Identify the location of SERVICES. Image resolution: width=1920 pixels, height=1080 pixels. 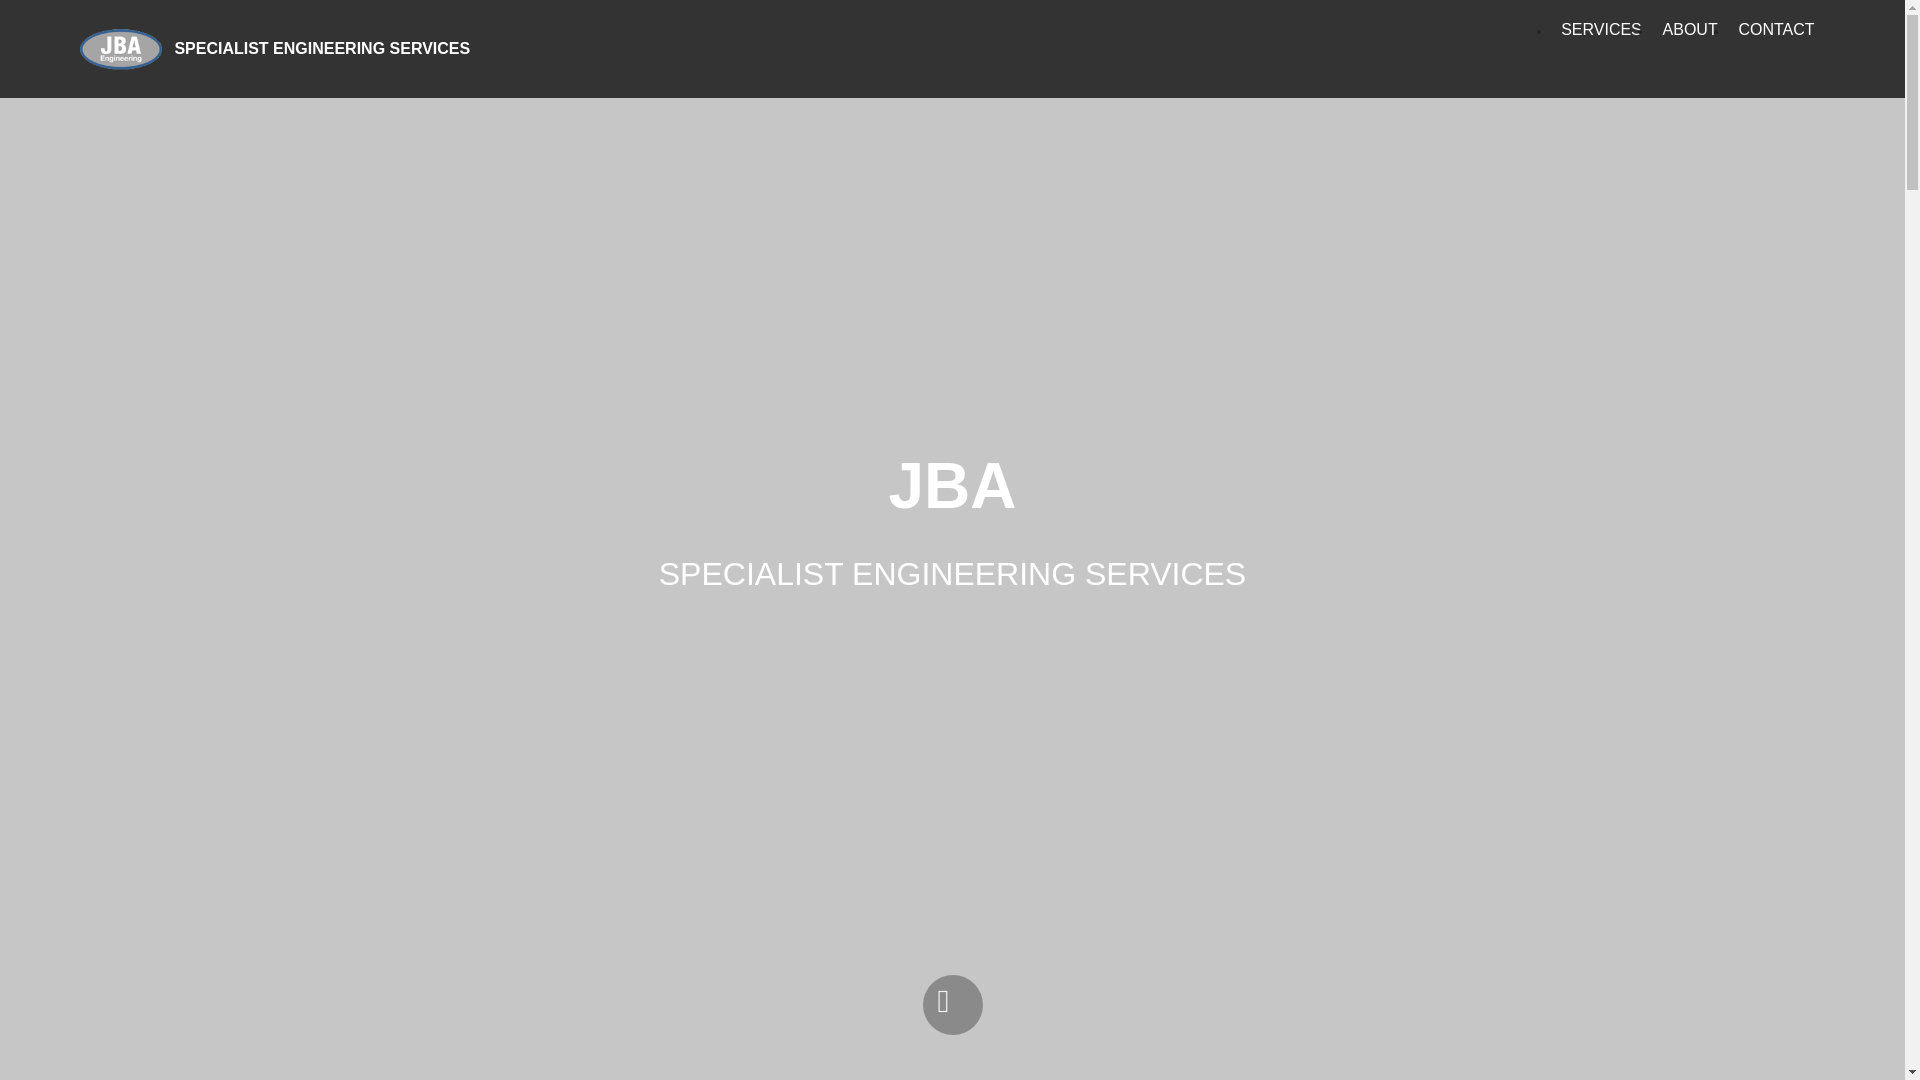
(1600, 29).